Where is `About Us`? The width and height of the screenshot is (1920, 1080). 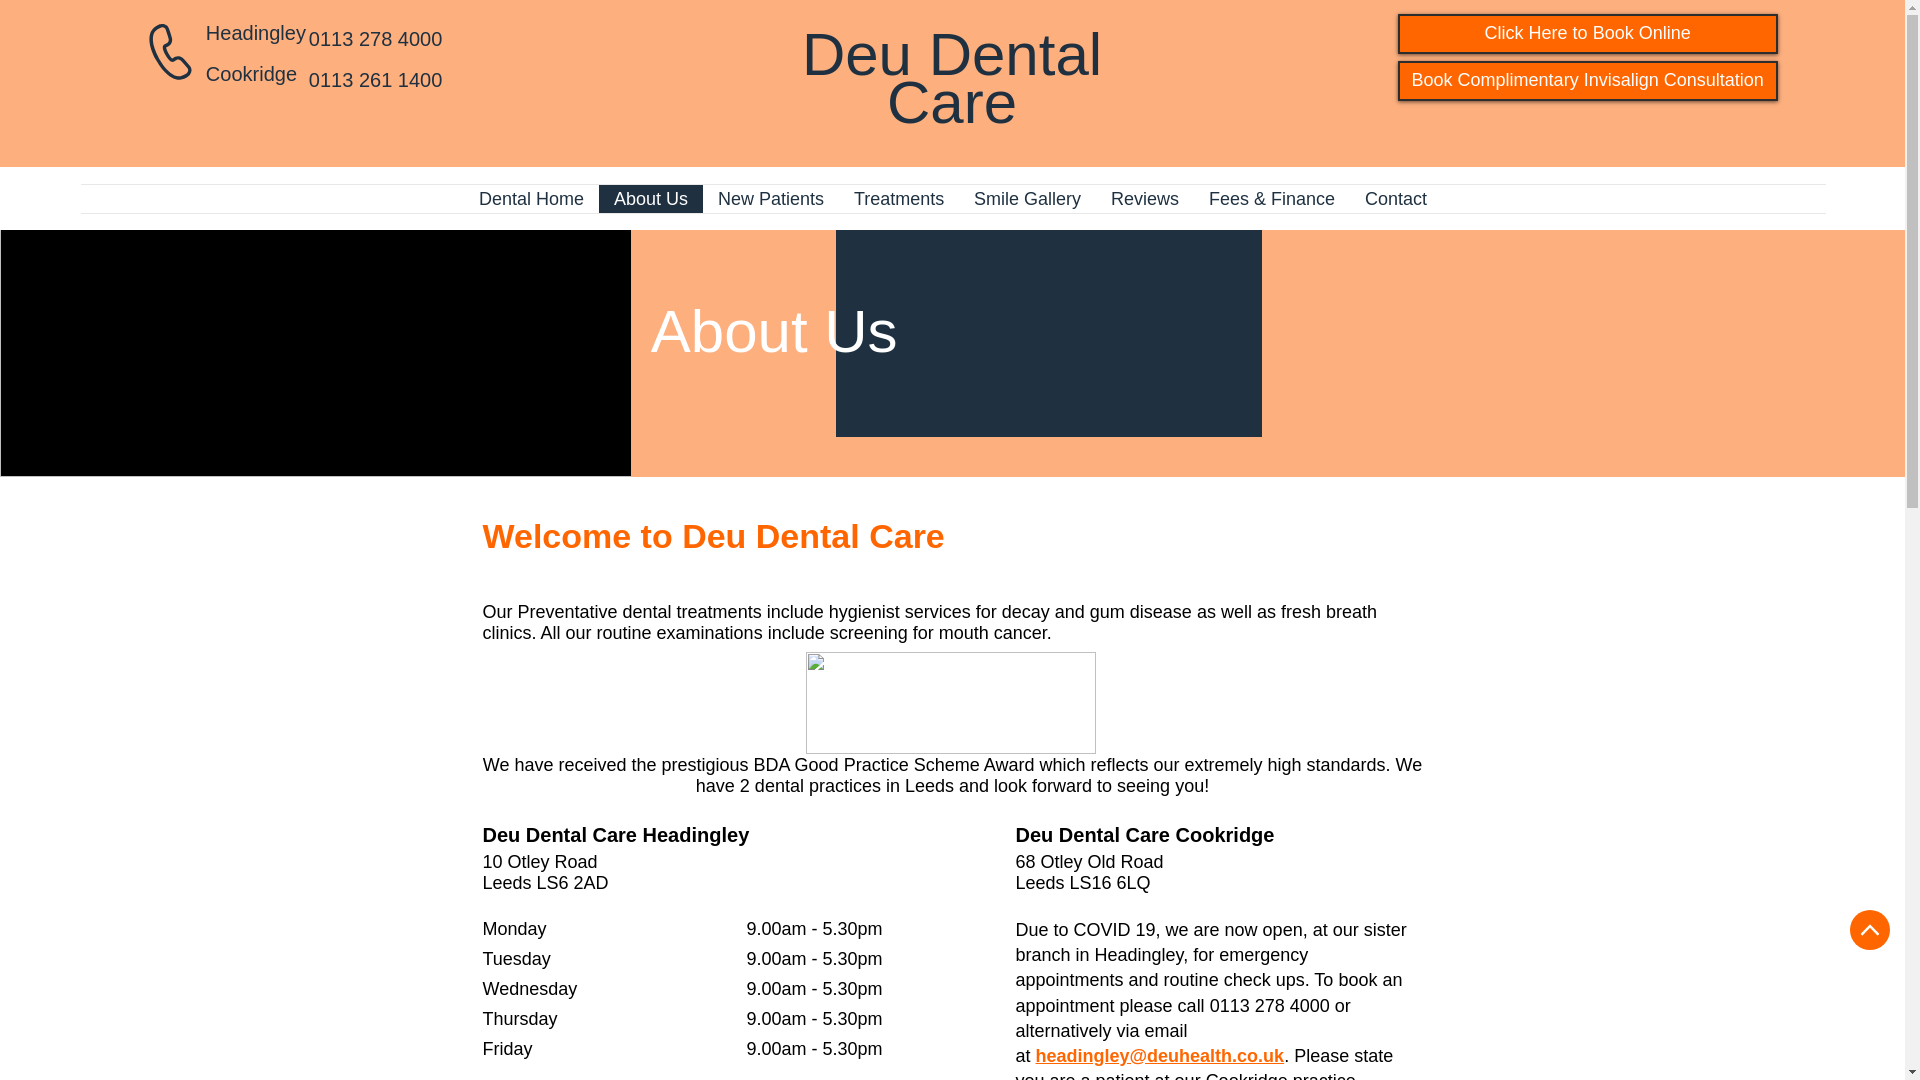 About Us is located at coordinates (650, 198).